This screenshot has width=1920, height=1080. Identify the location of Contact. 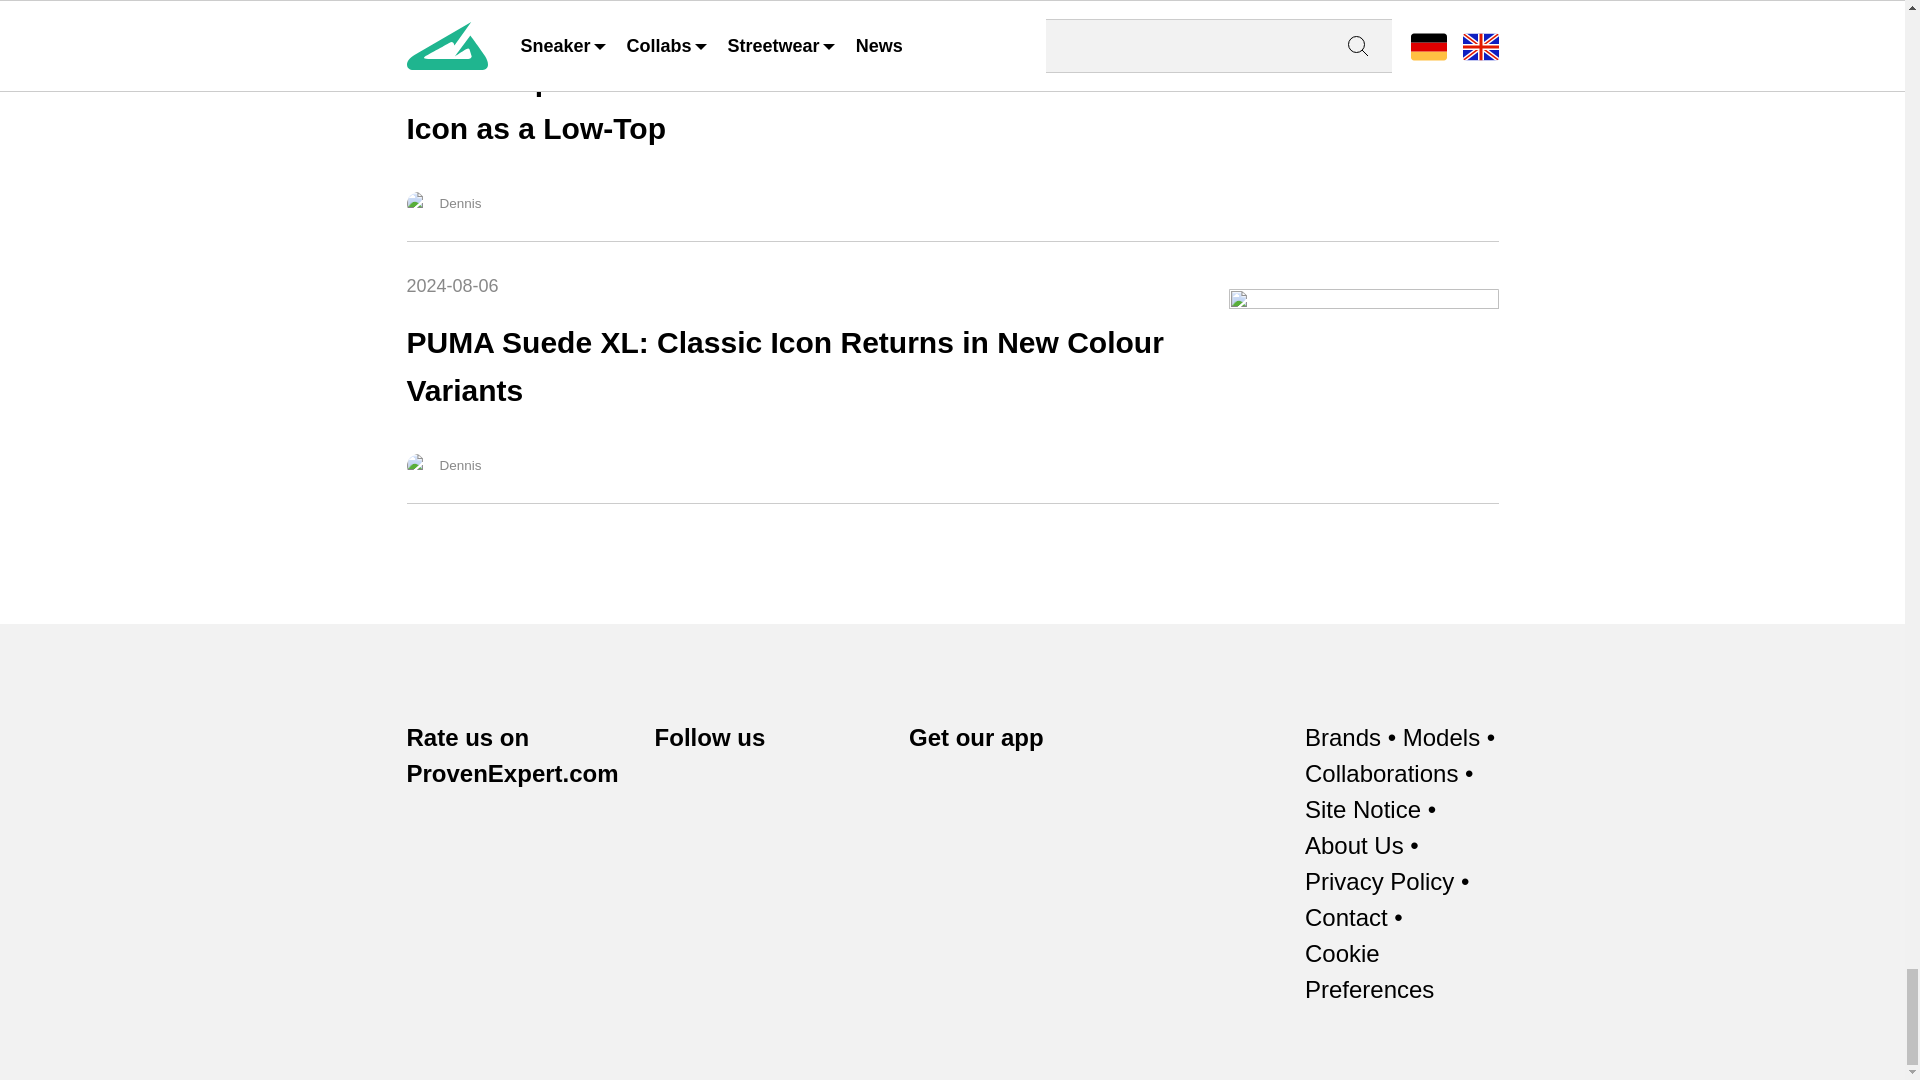
(1346, 918).